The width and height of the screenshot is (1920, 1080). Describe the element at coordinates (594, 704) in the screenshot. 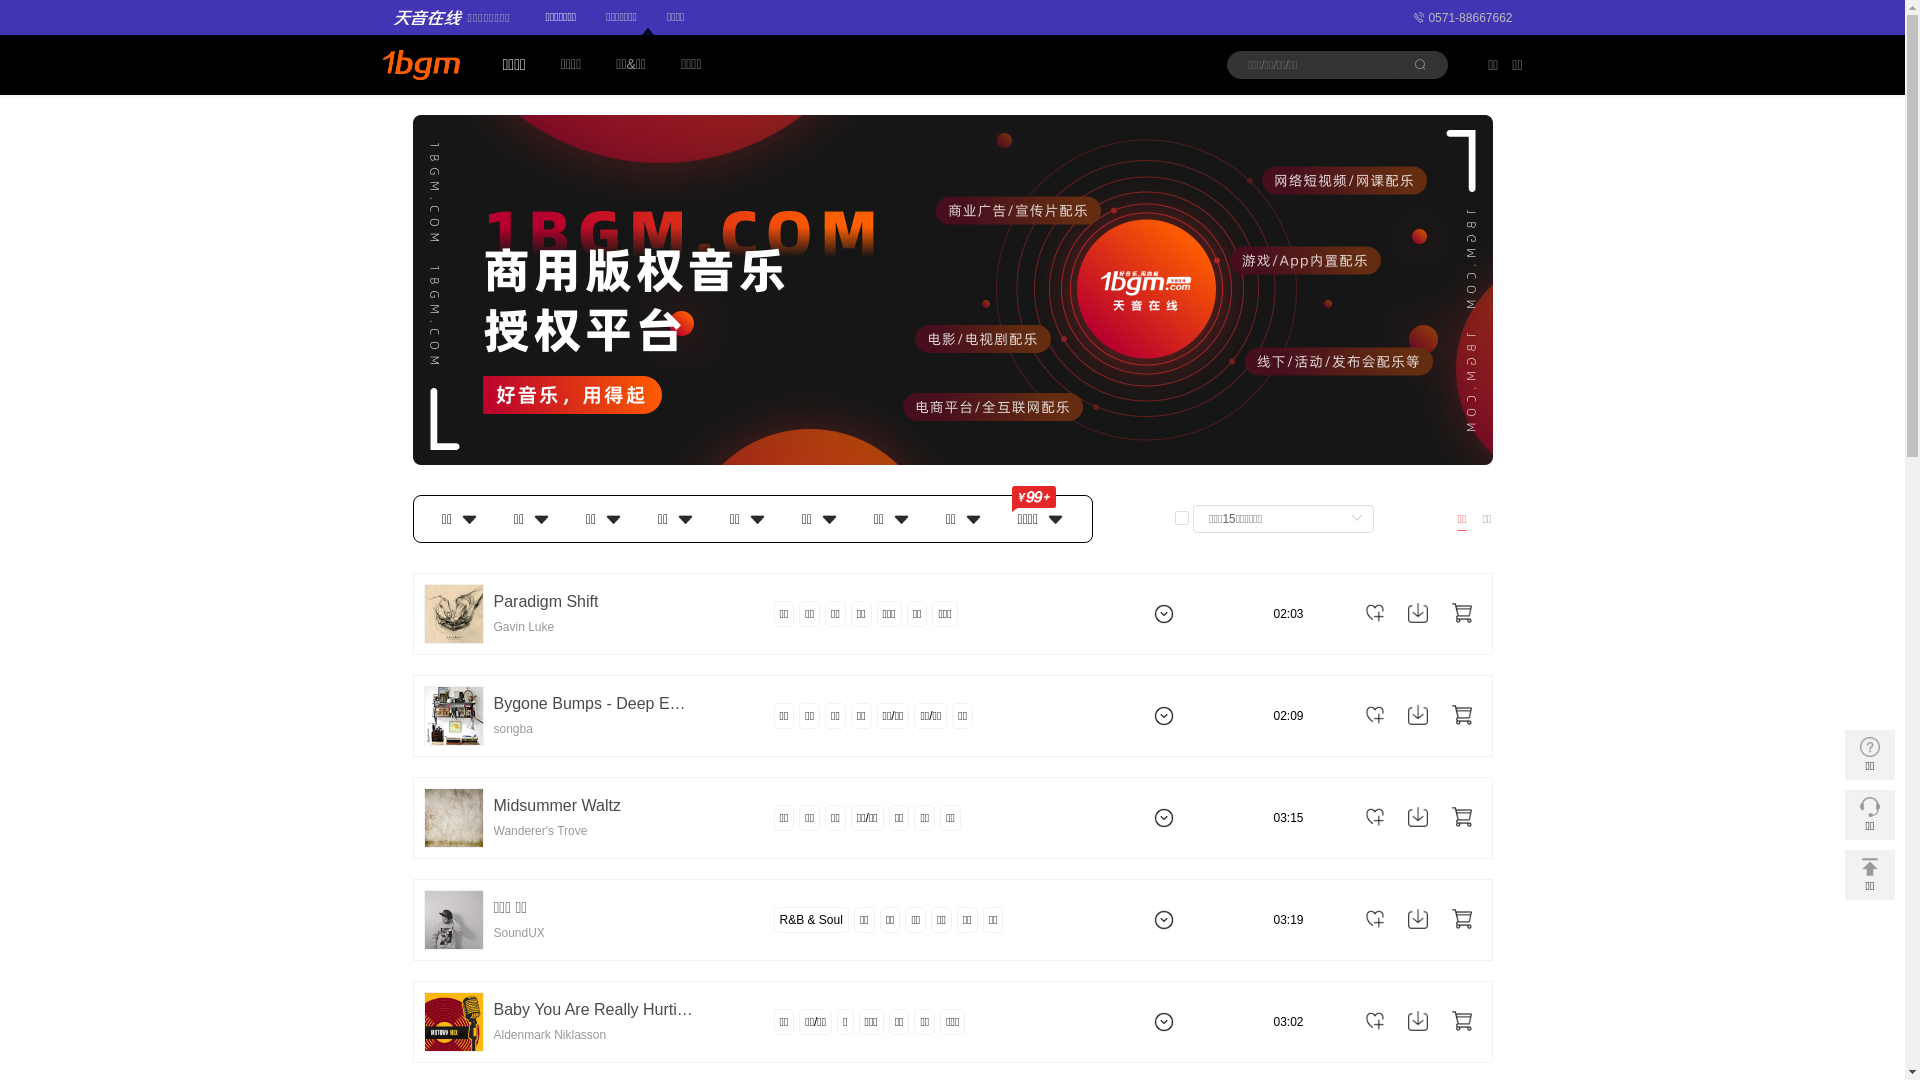

I see `Bygone Bumps - Deep East Music` at that location.